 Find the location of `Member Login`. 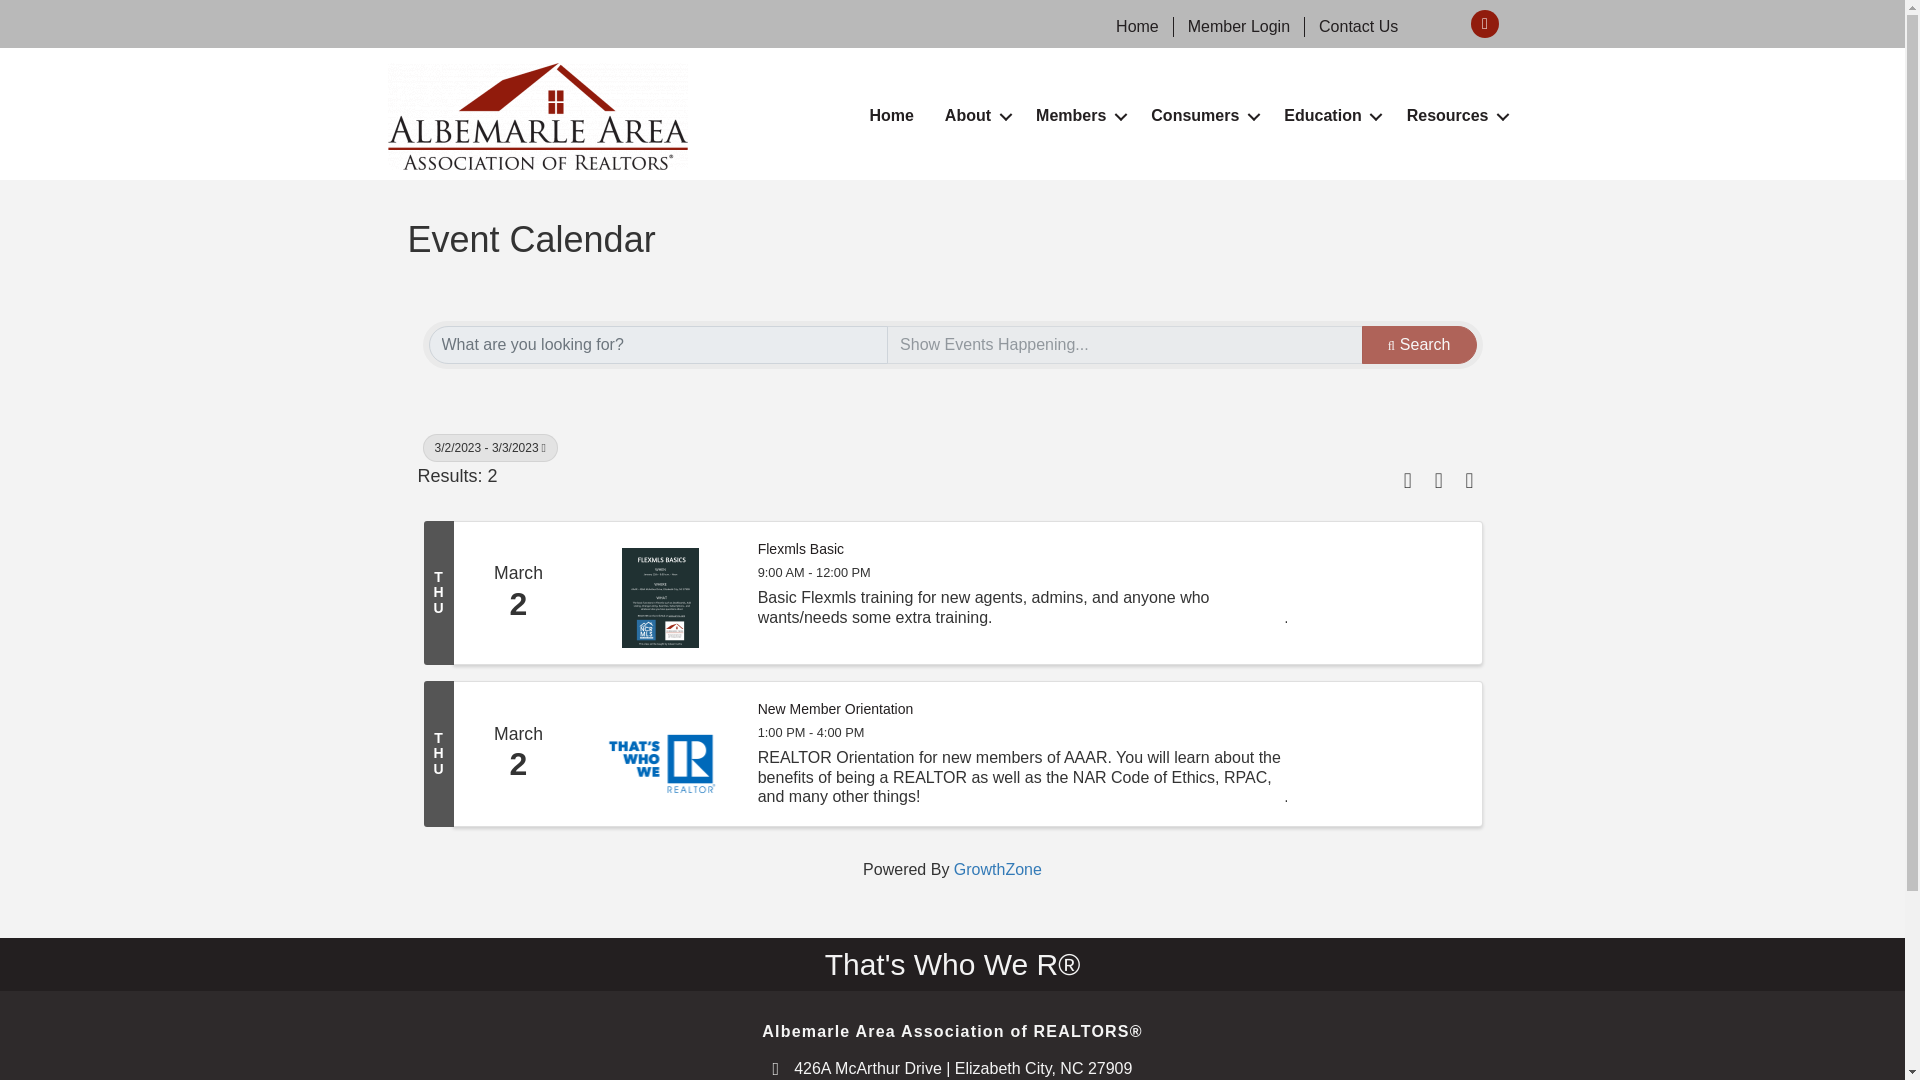

Member Login is located at coordinates (1238, 26).